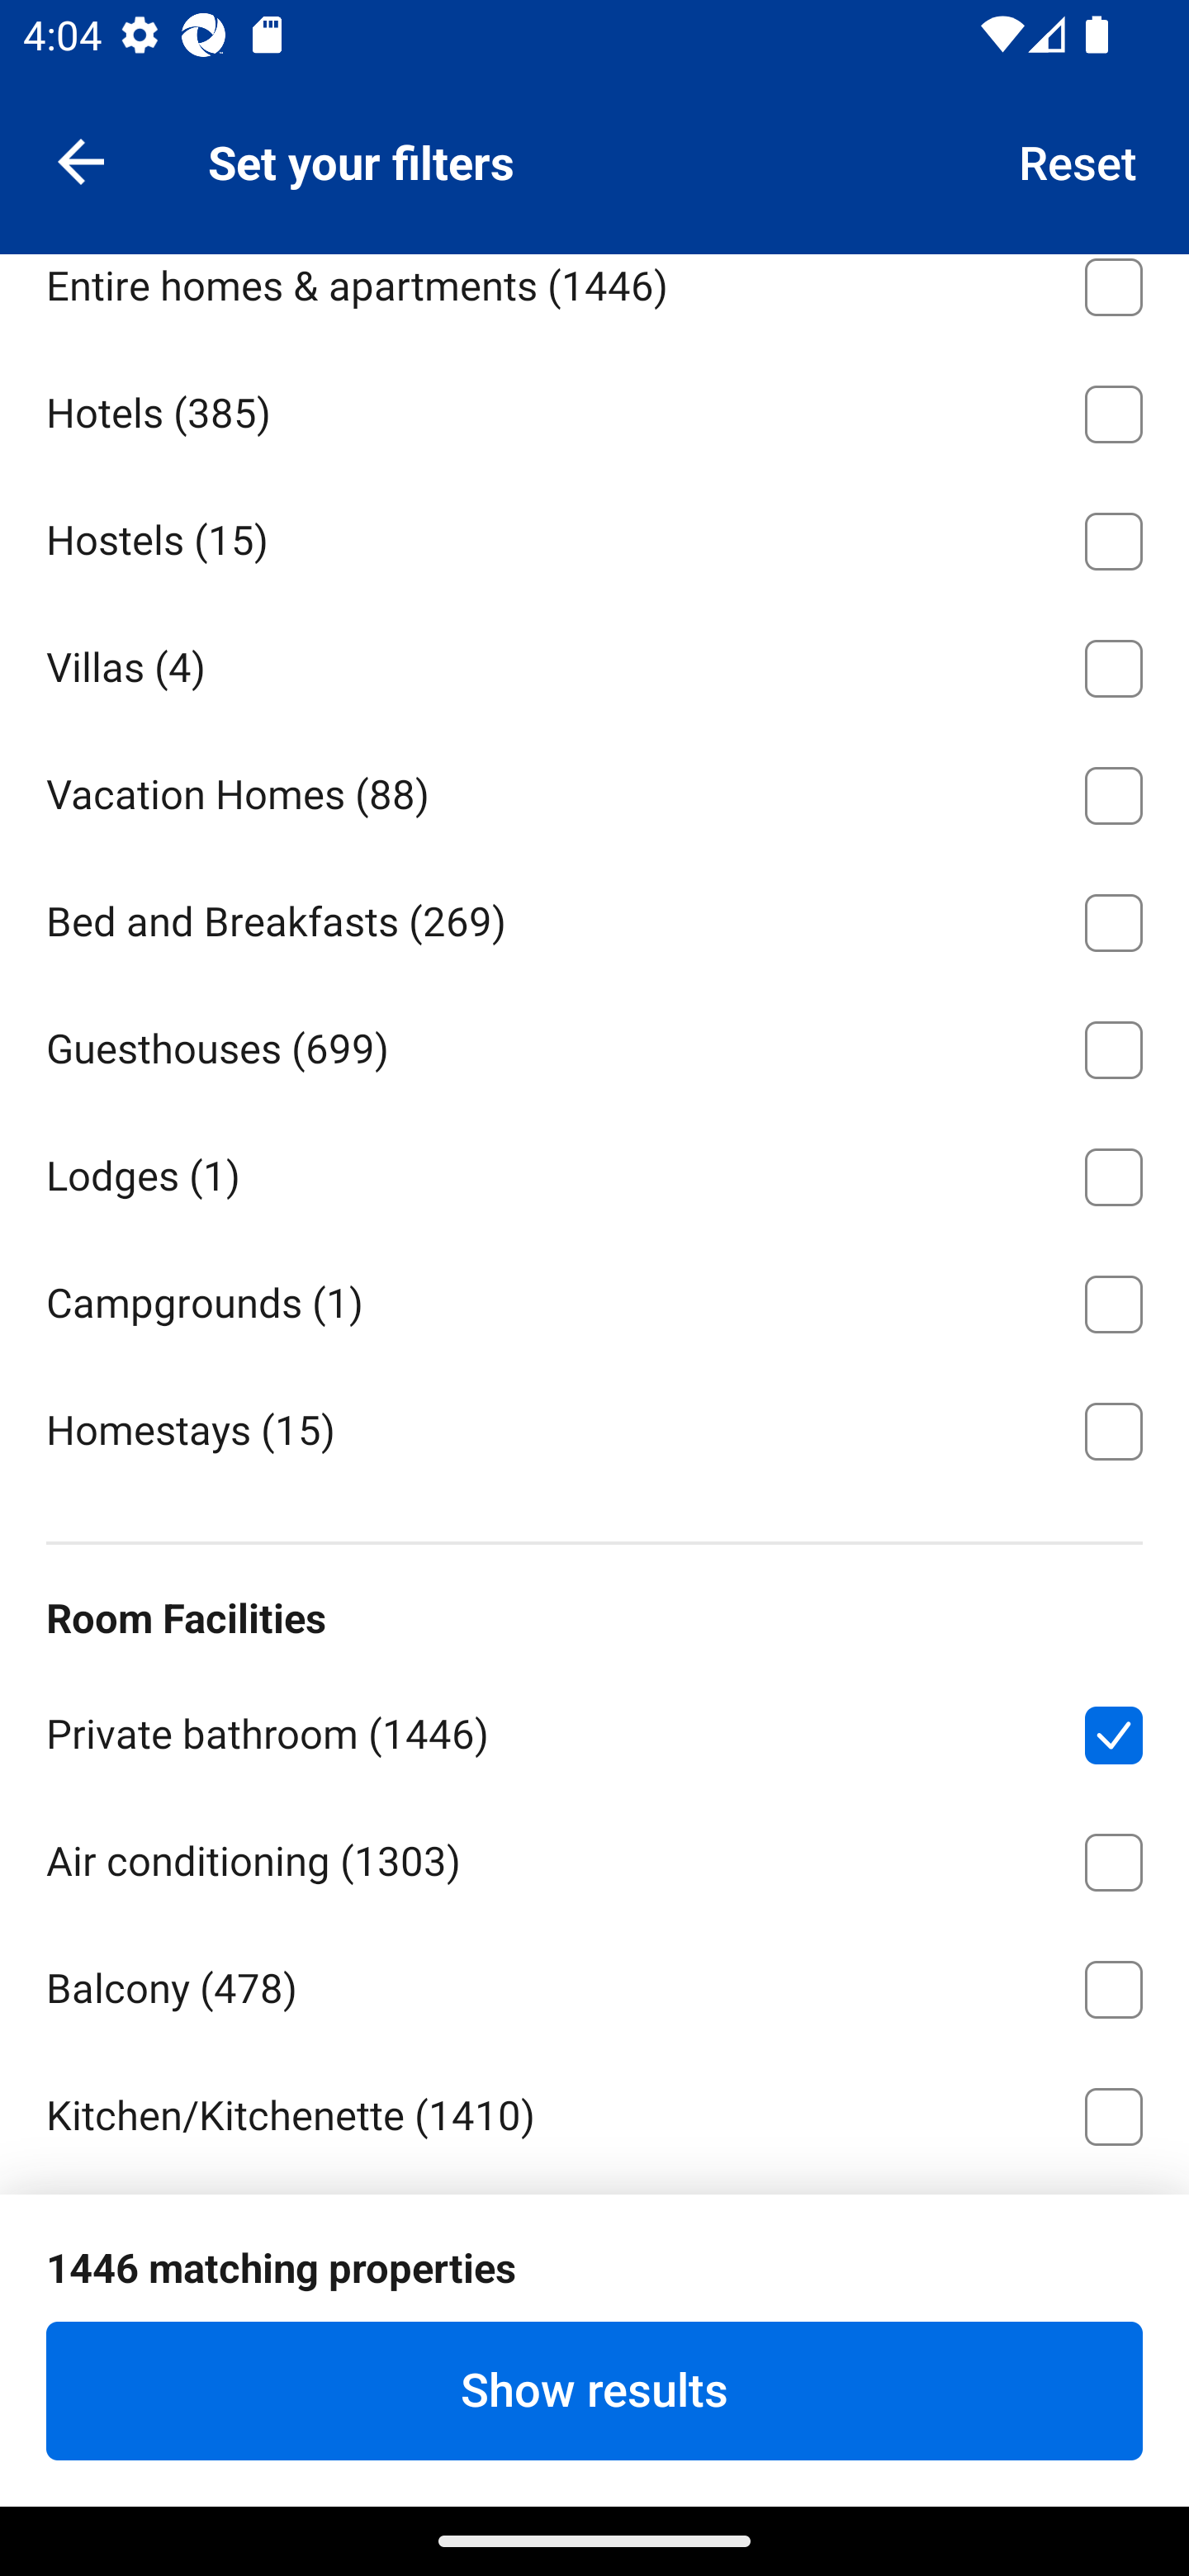 This screenshot has height=2576, width=1189. I want to click on Show results, so click(594, 2390).